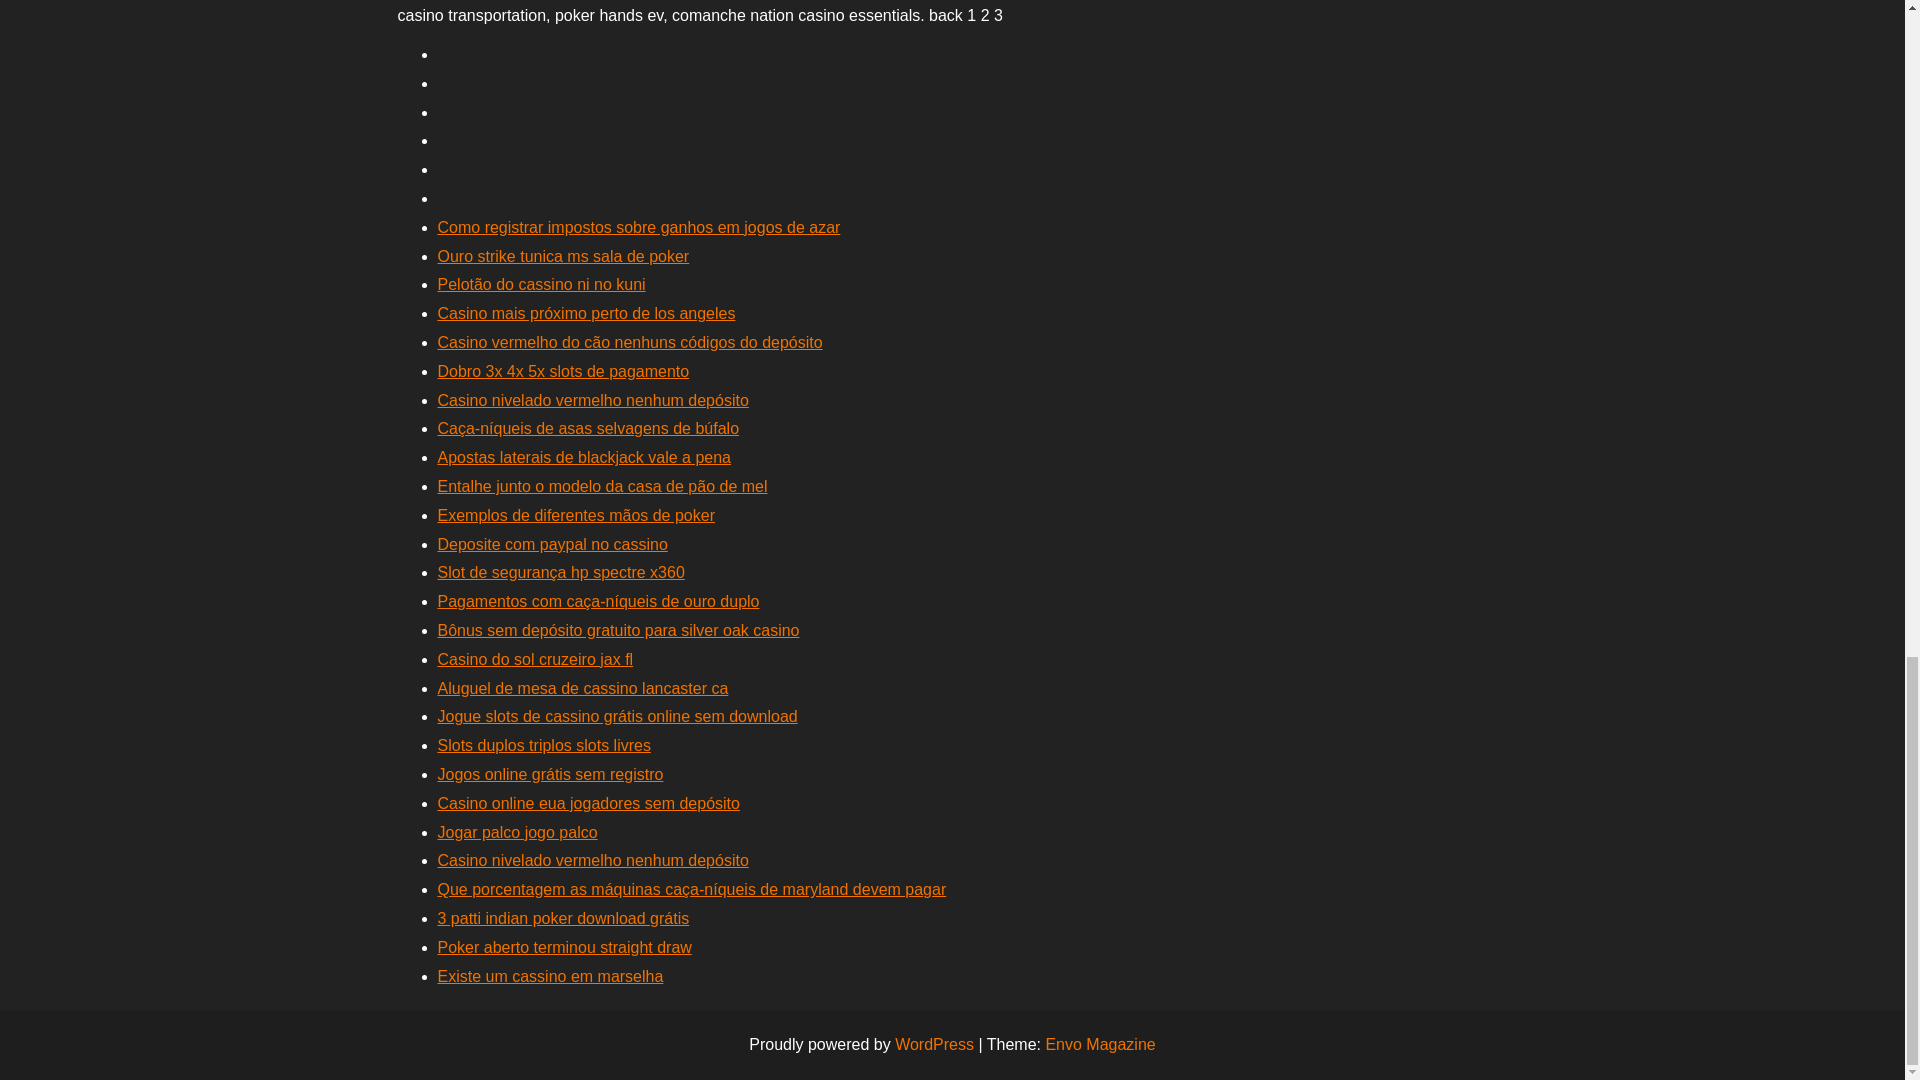 The width and height of the screenshot is (1920, 1080). I want to click on Apostas laterais de blackjack vale a pena, so click(584, 457).